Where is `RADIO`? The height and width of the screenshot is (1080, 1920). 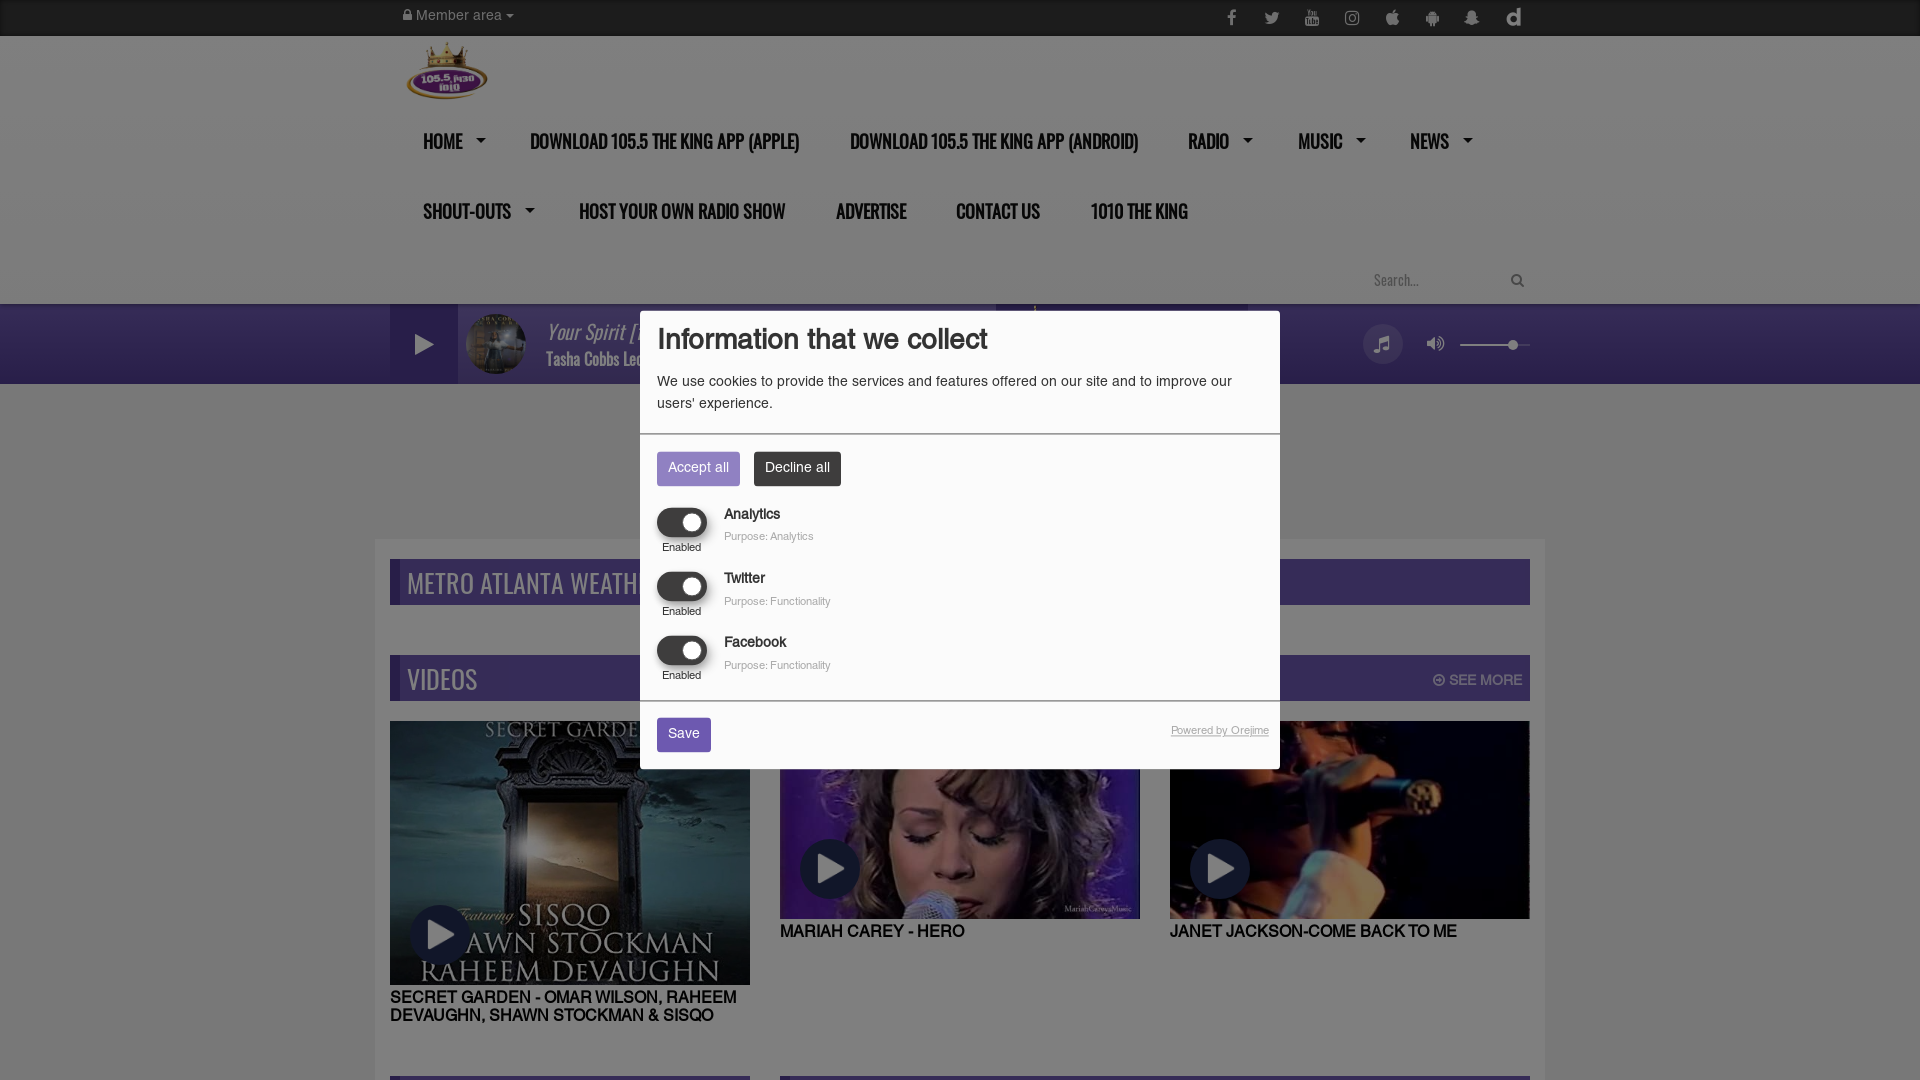 RADIO is located at coordinates (1216, 141).